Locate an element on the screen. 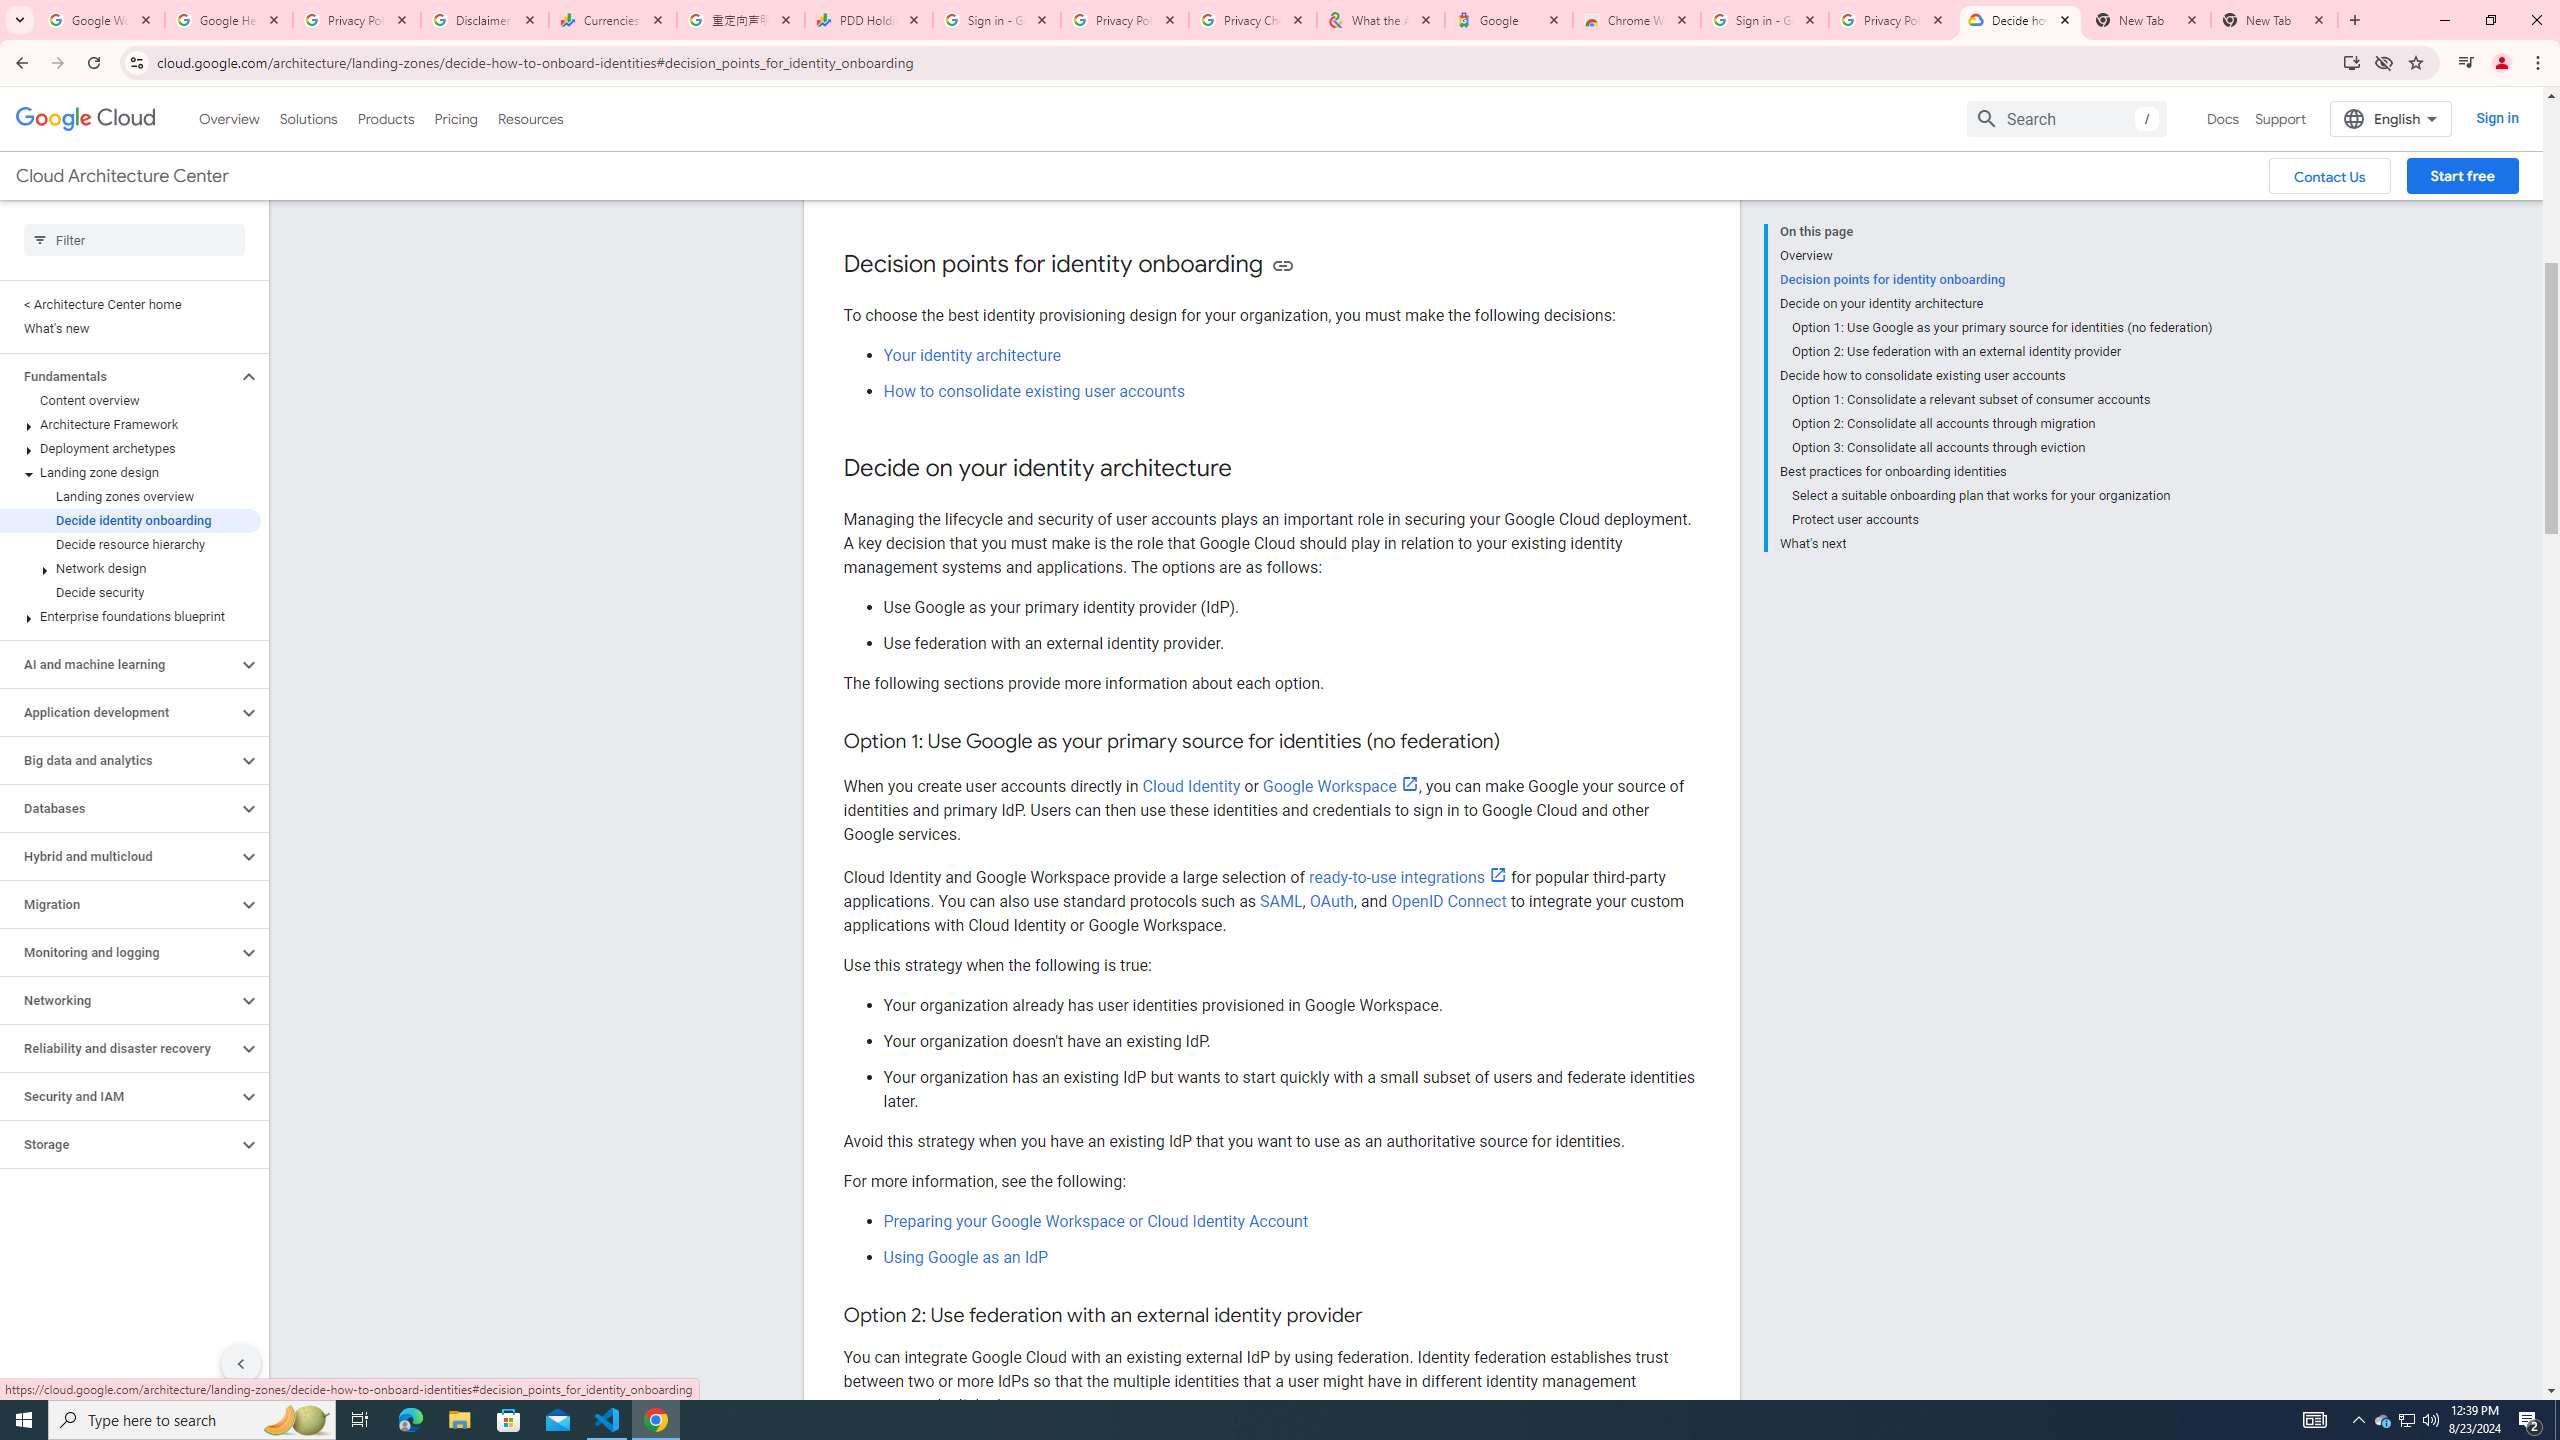  Cloud Identity is located at coordinates (1191, 786).